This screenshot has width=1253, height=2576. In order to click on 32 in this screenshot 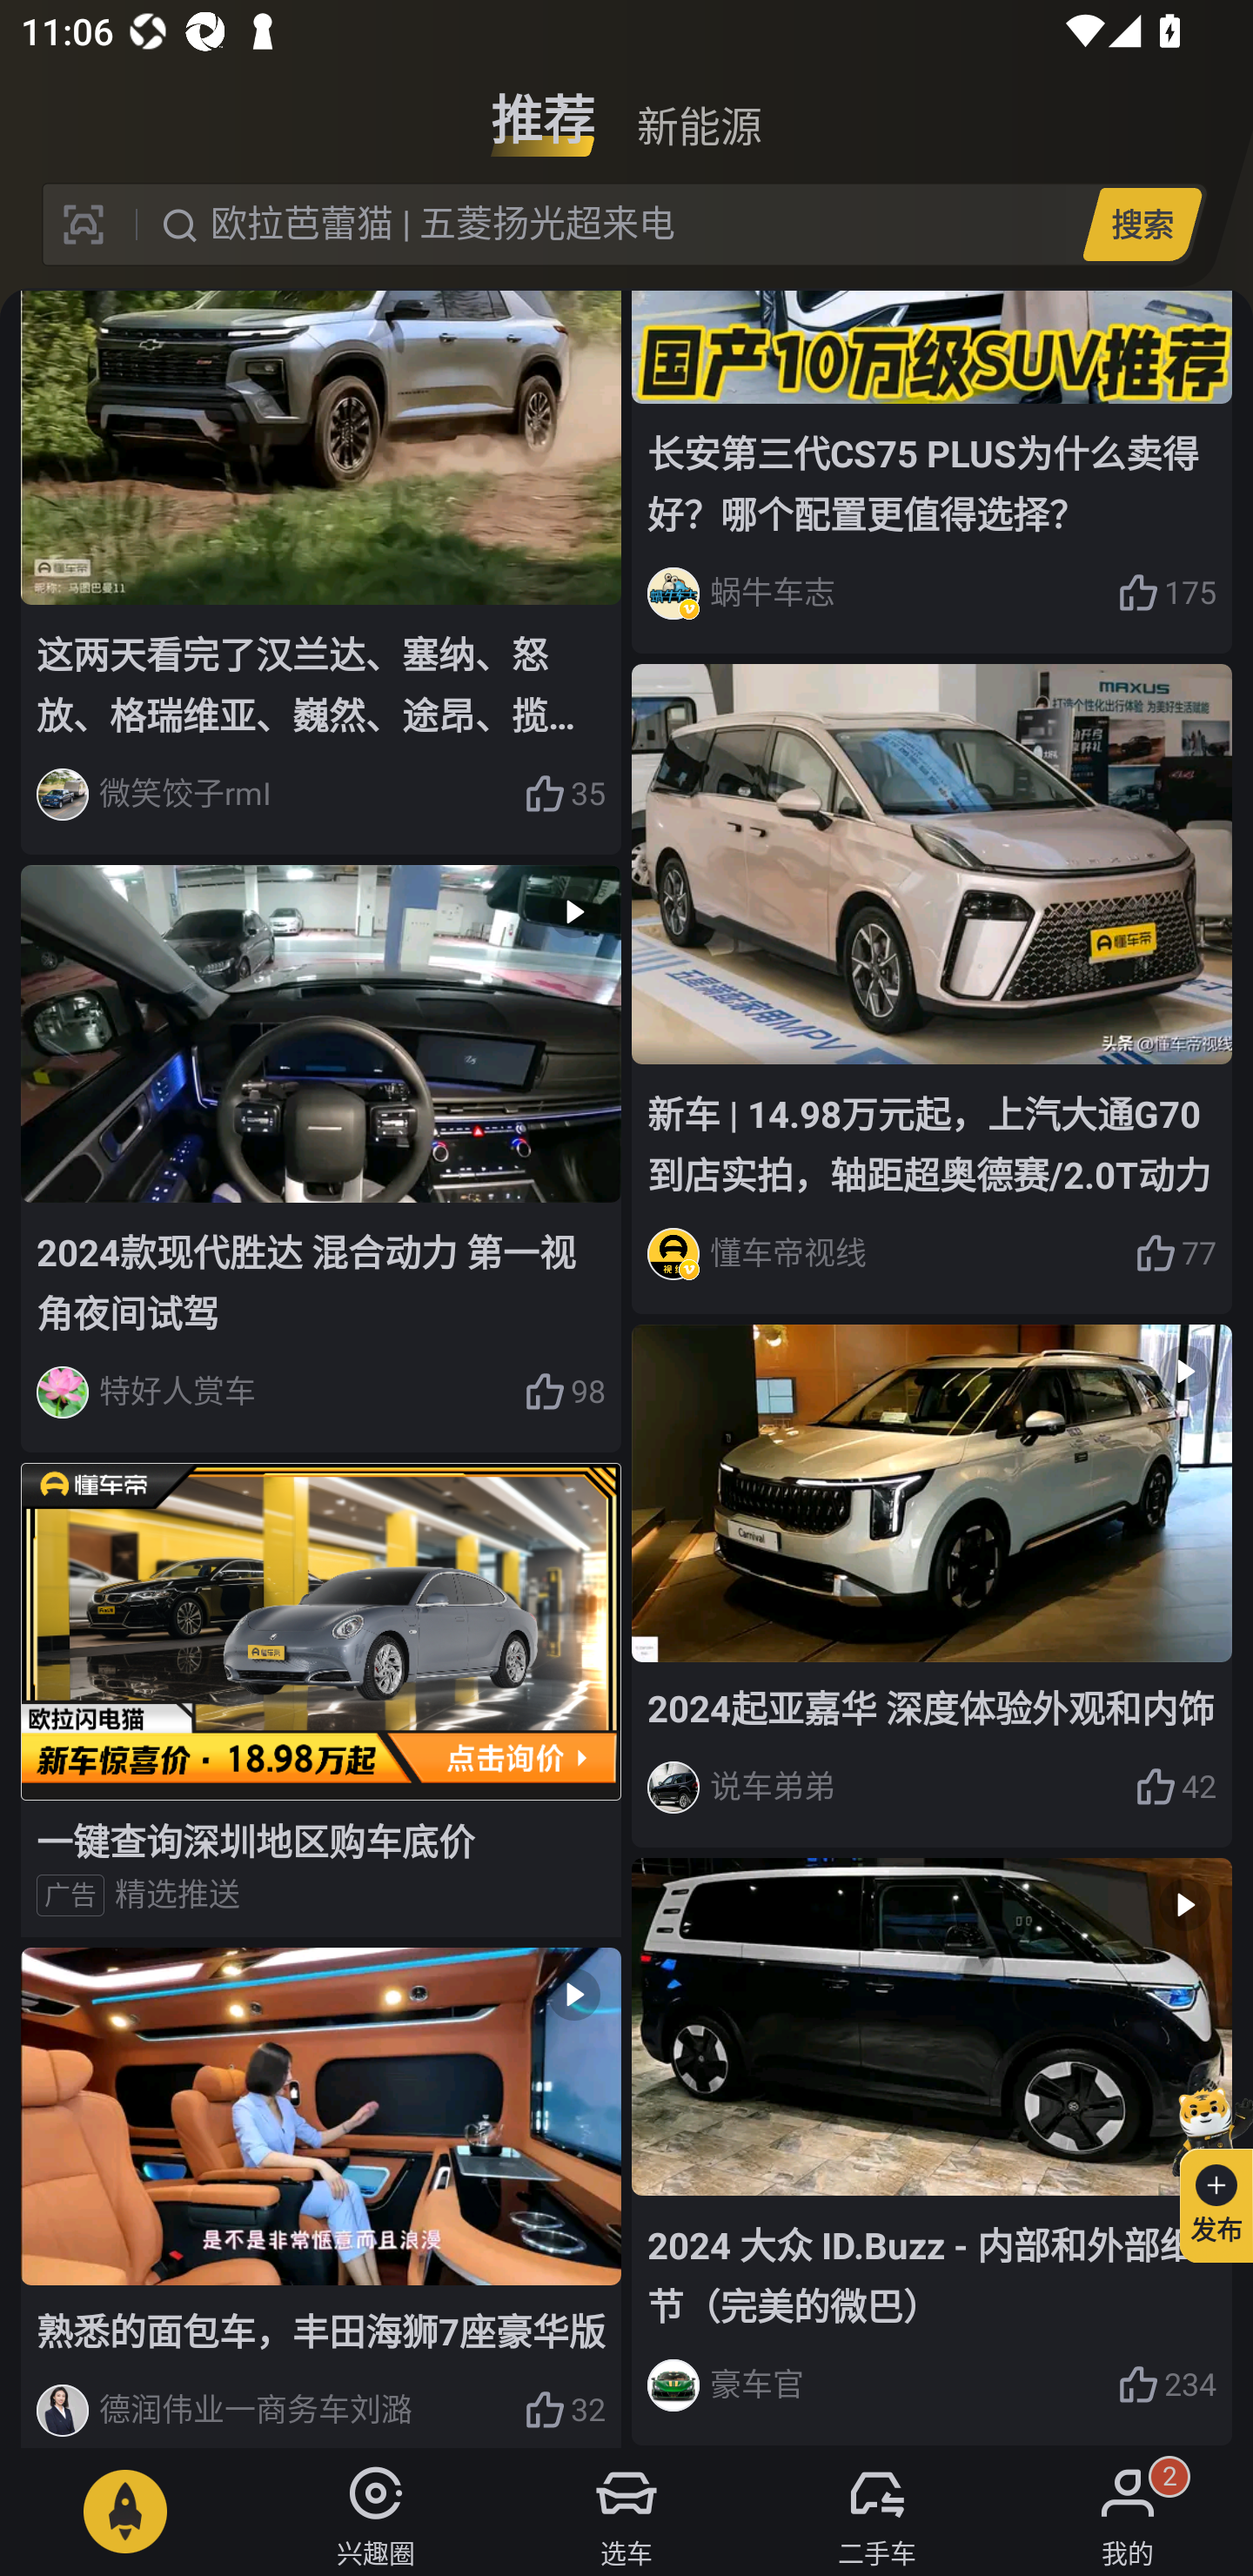, I will do `click(564, 2410)`.